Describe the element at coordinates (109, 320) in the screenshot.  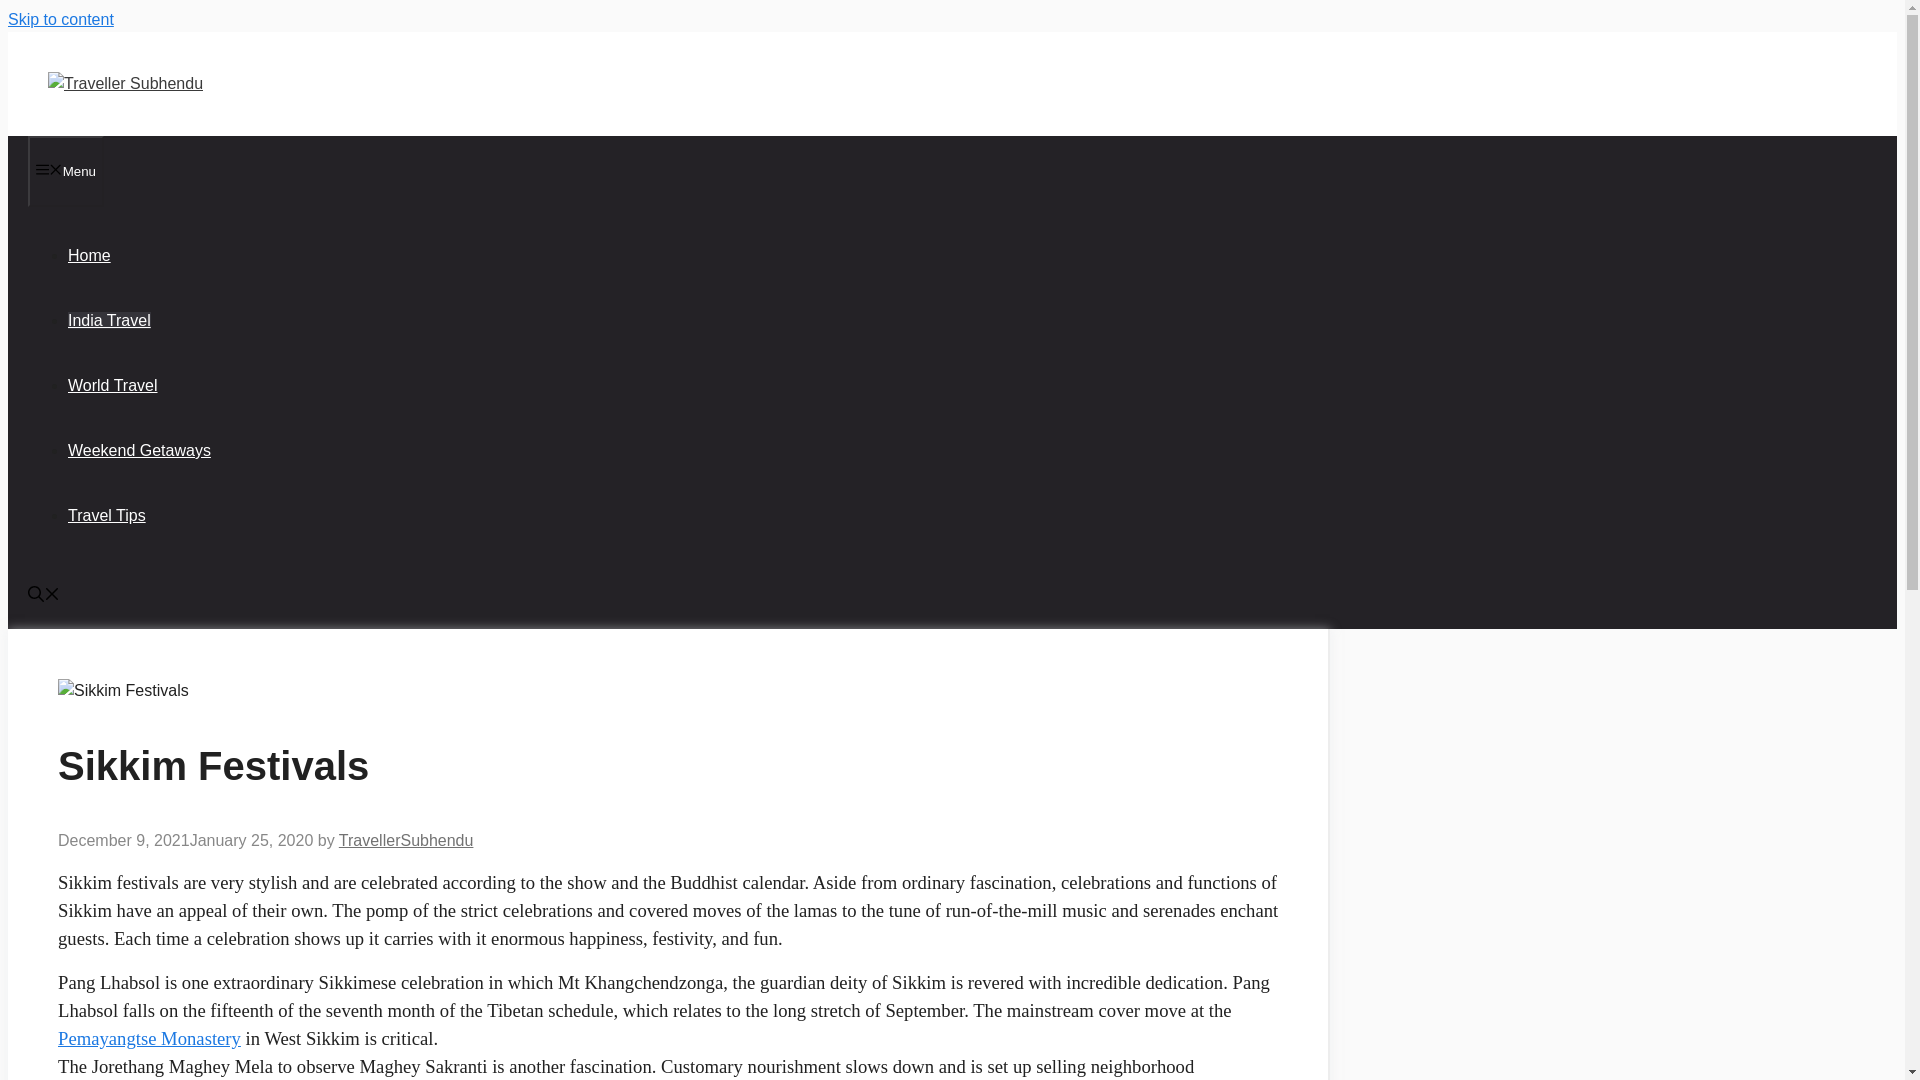
I see `India Travel` at that location.